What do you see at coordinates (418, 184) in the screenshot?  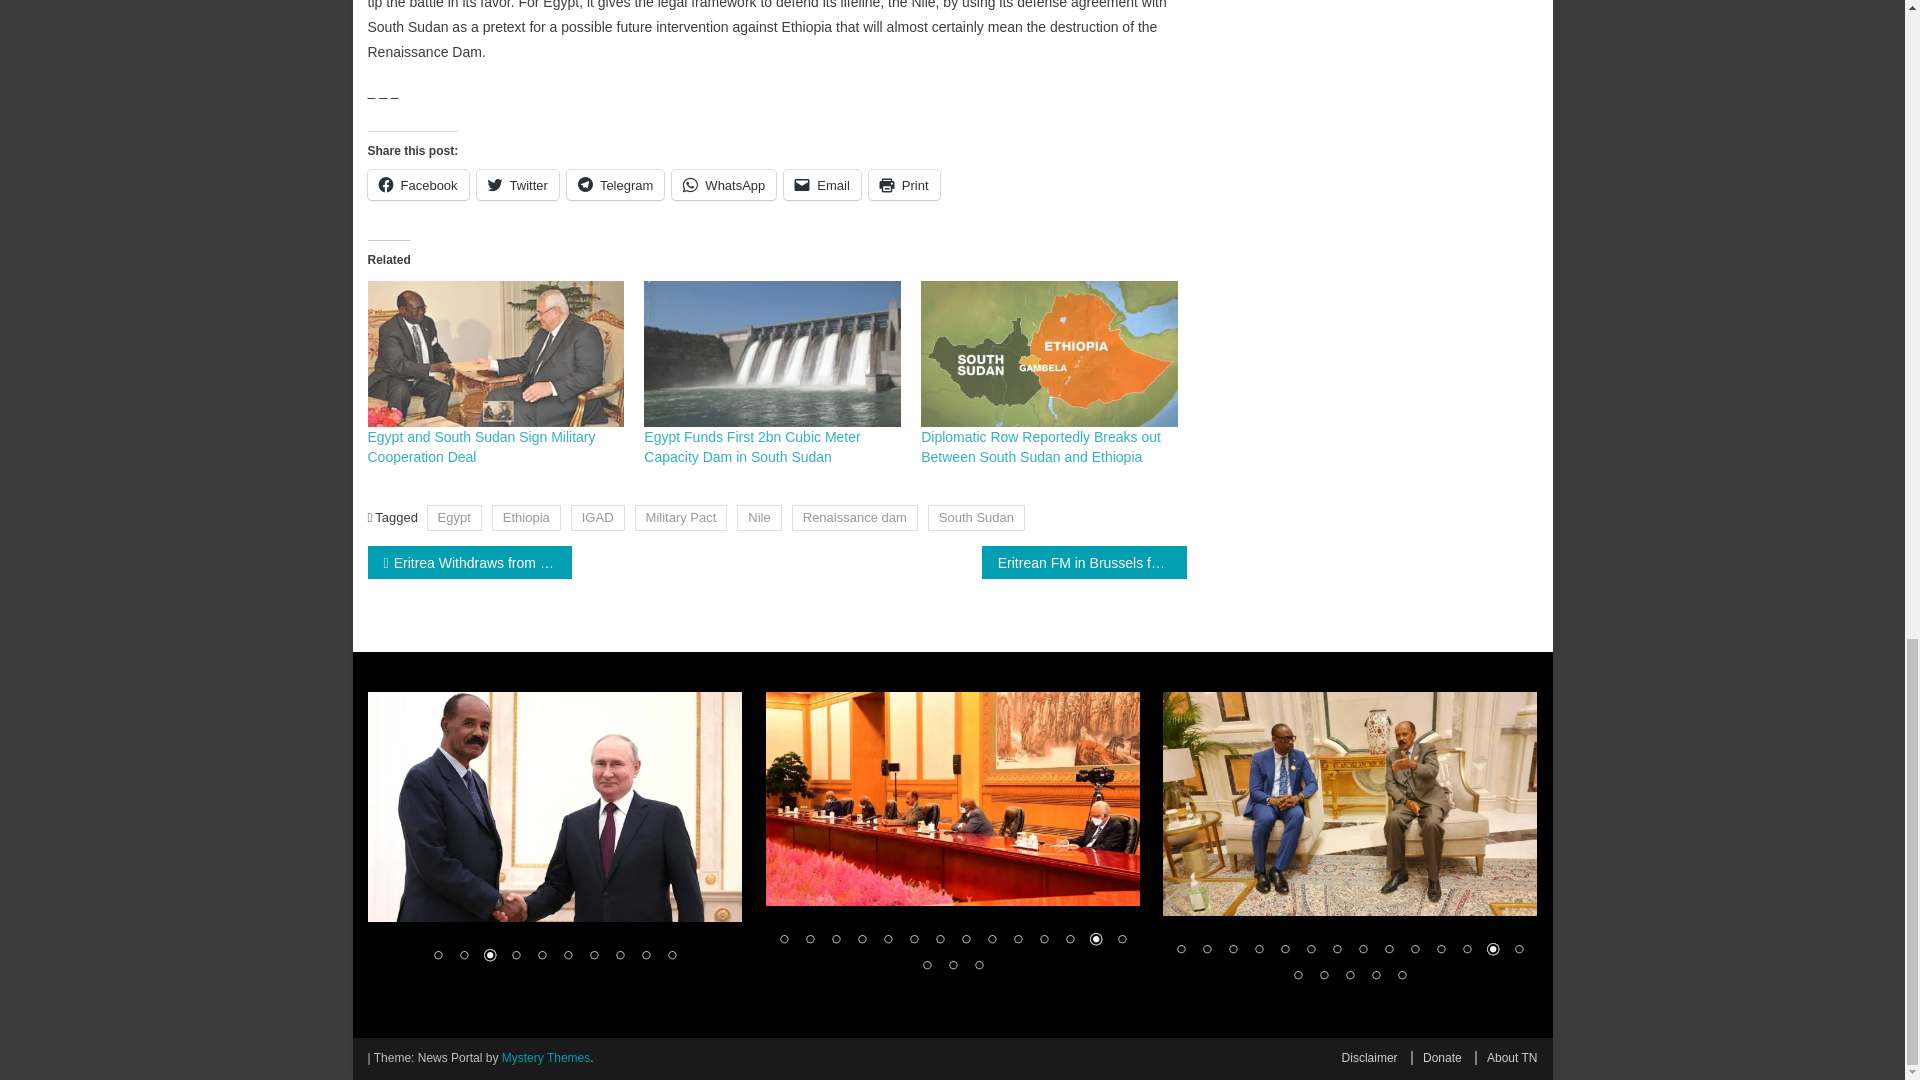 I see `Click to share on Facebook` at bounding box center [418, 184].